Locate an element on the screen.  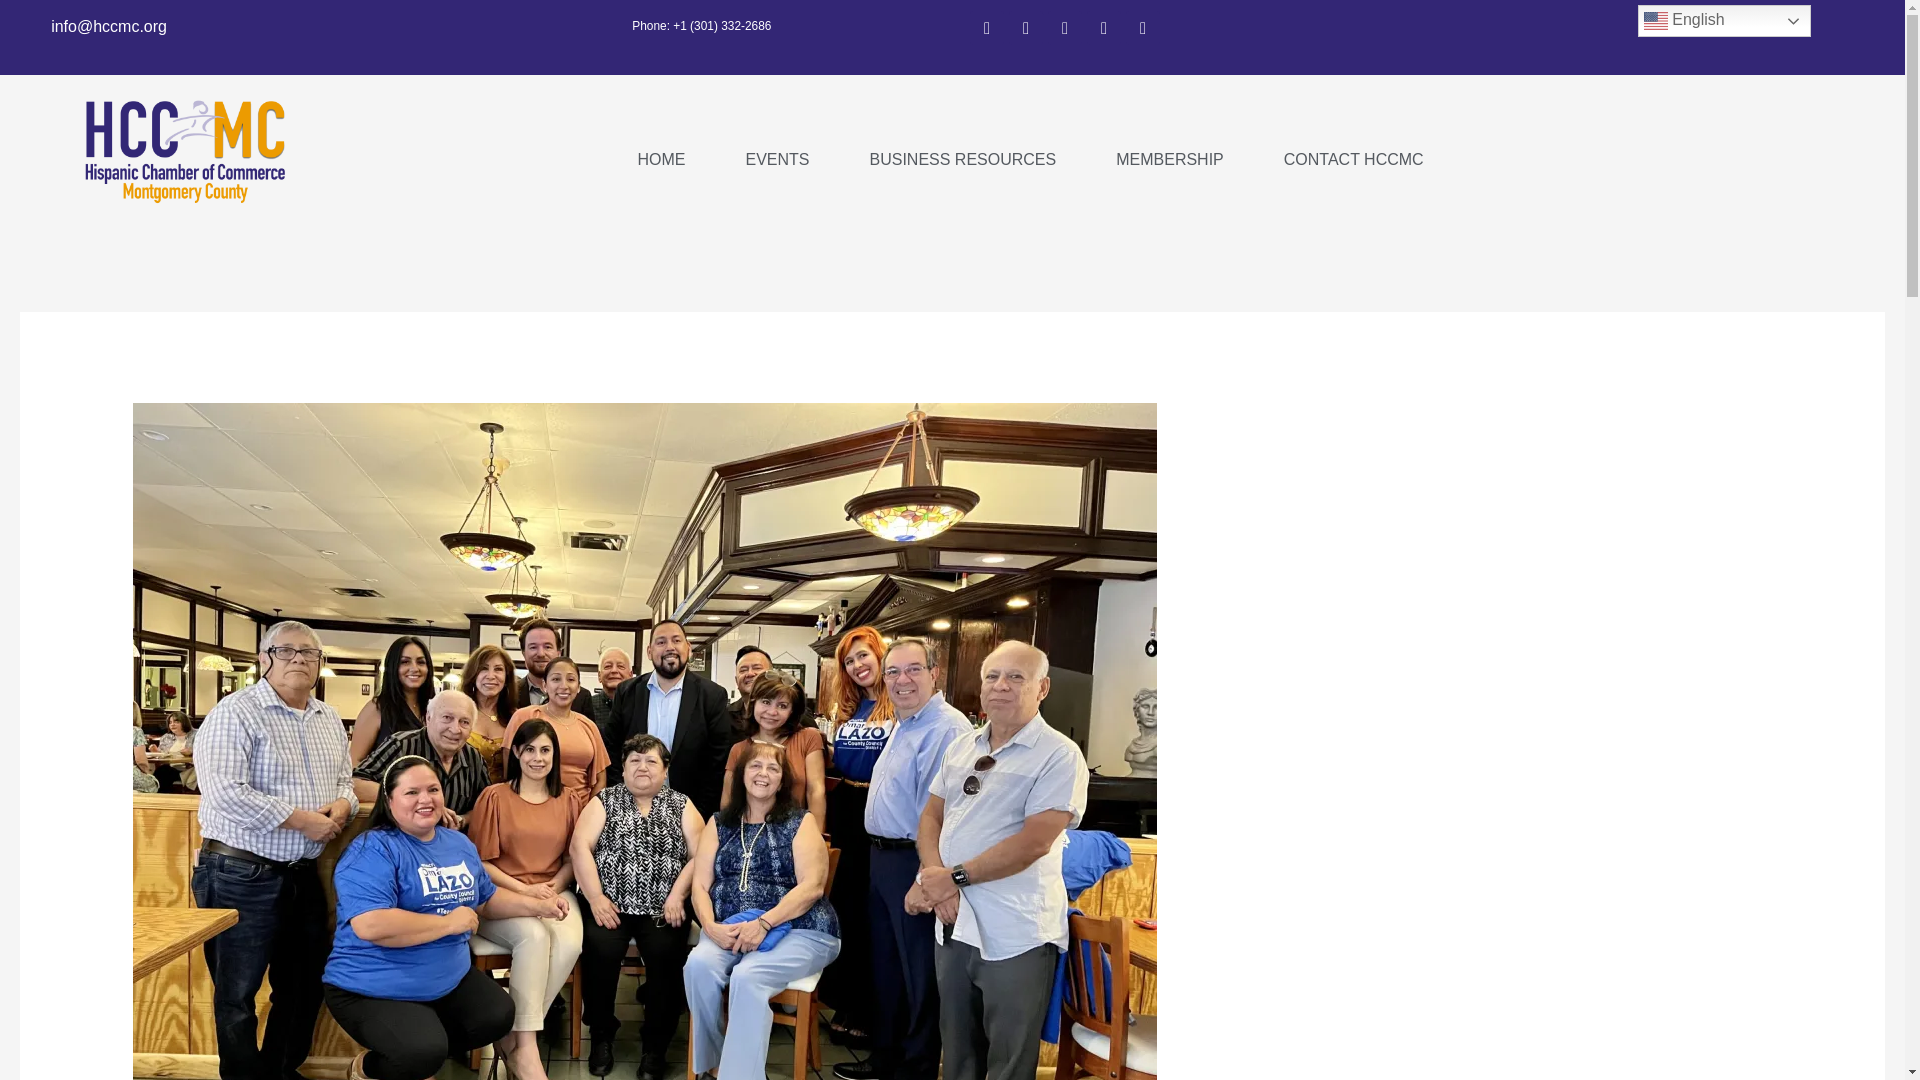
EVENTS is located at coordinates (777, 160).